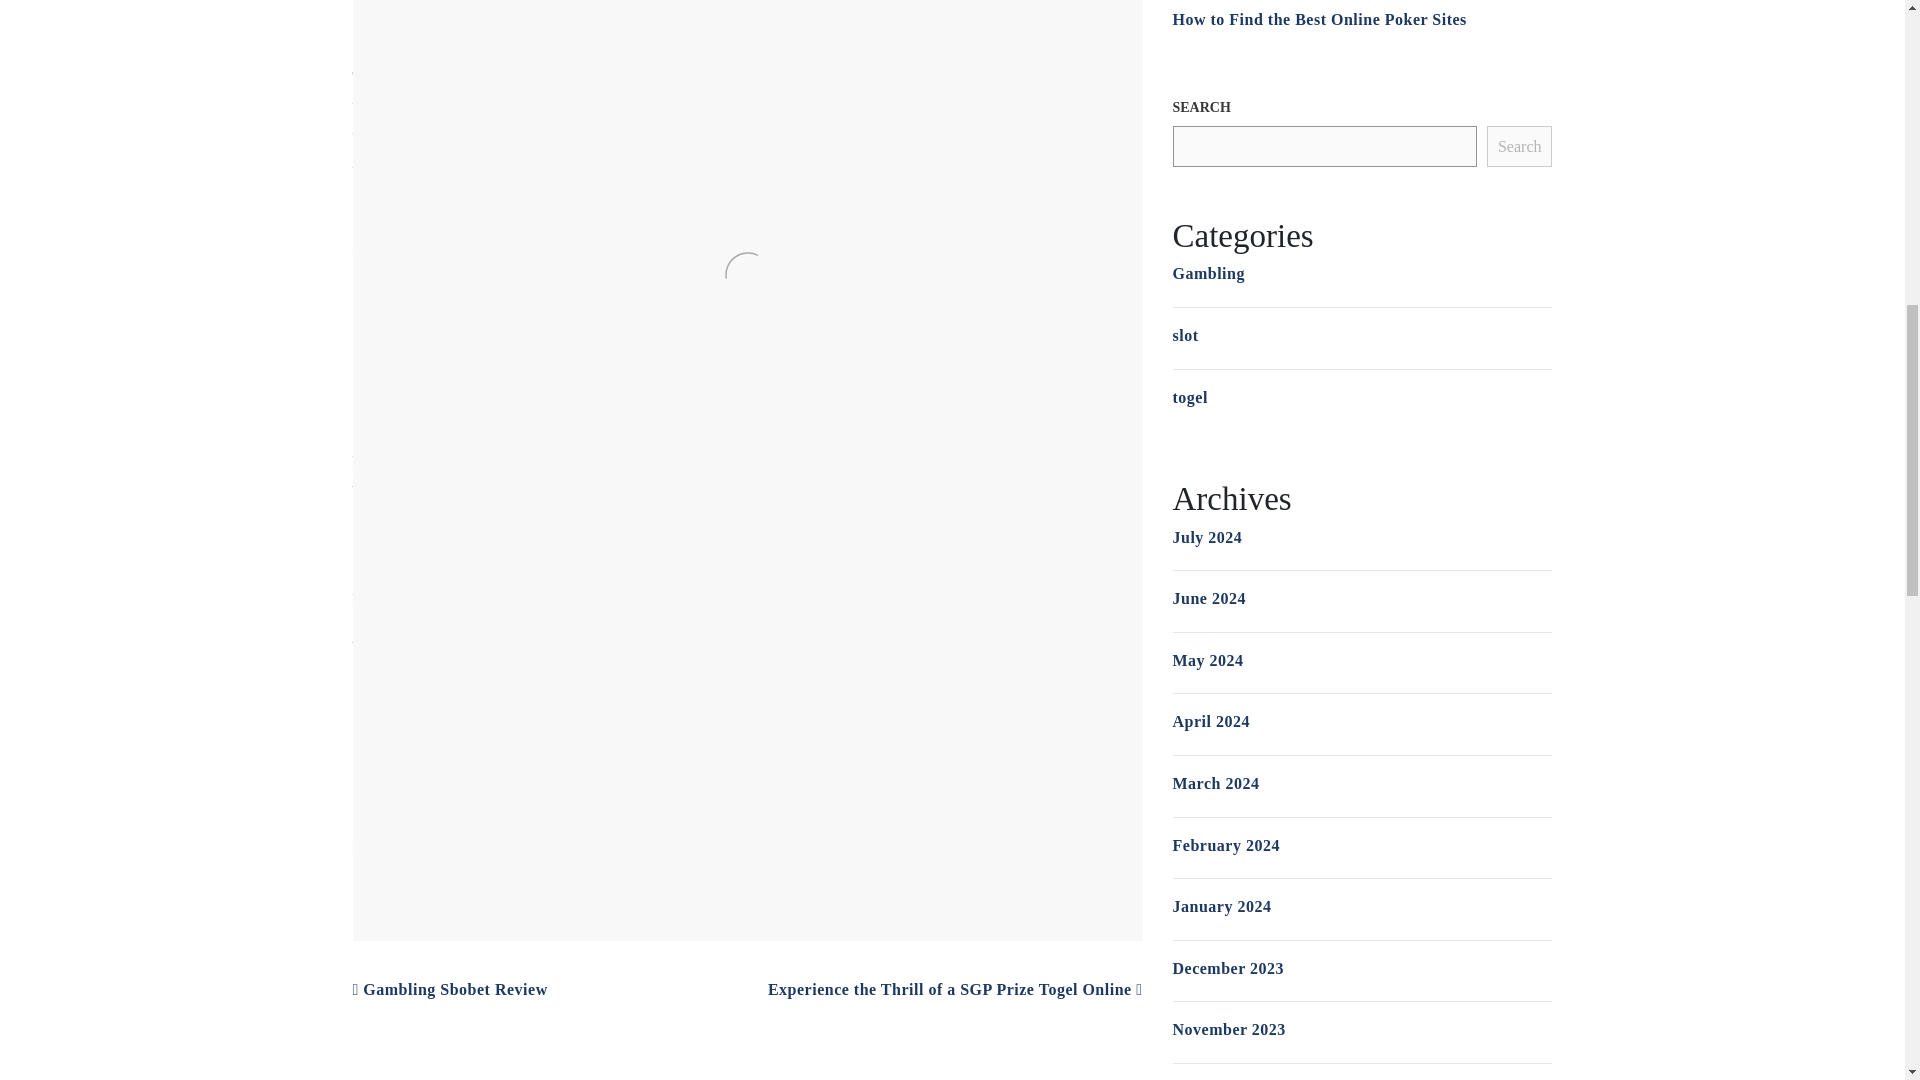 Image resolution: width=1920 pixels, height=1080 pixels. What do you see at coordinates (1210, 721) in the screenshot?
I see `April 2024` at bounding box center [1210, 721].